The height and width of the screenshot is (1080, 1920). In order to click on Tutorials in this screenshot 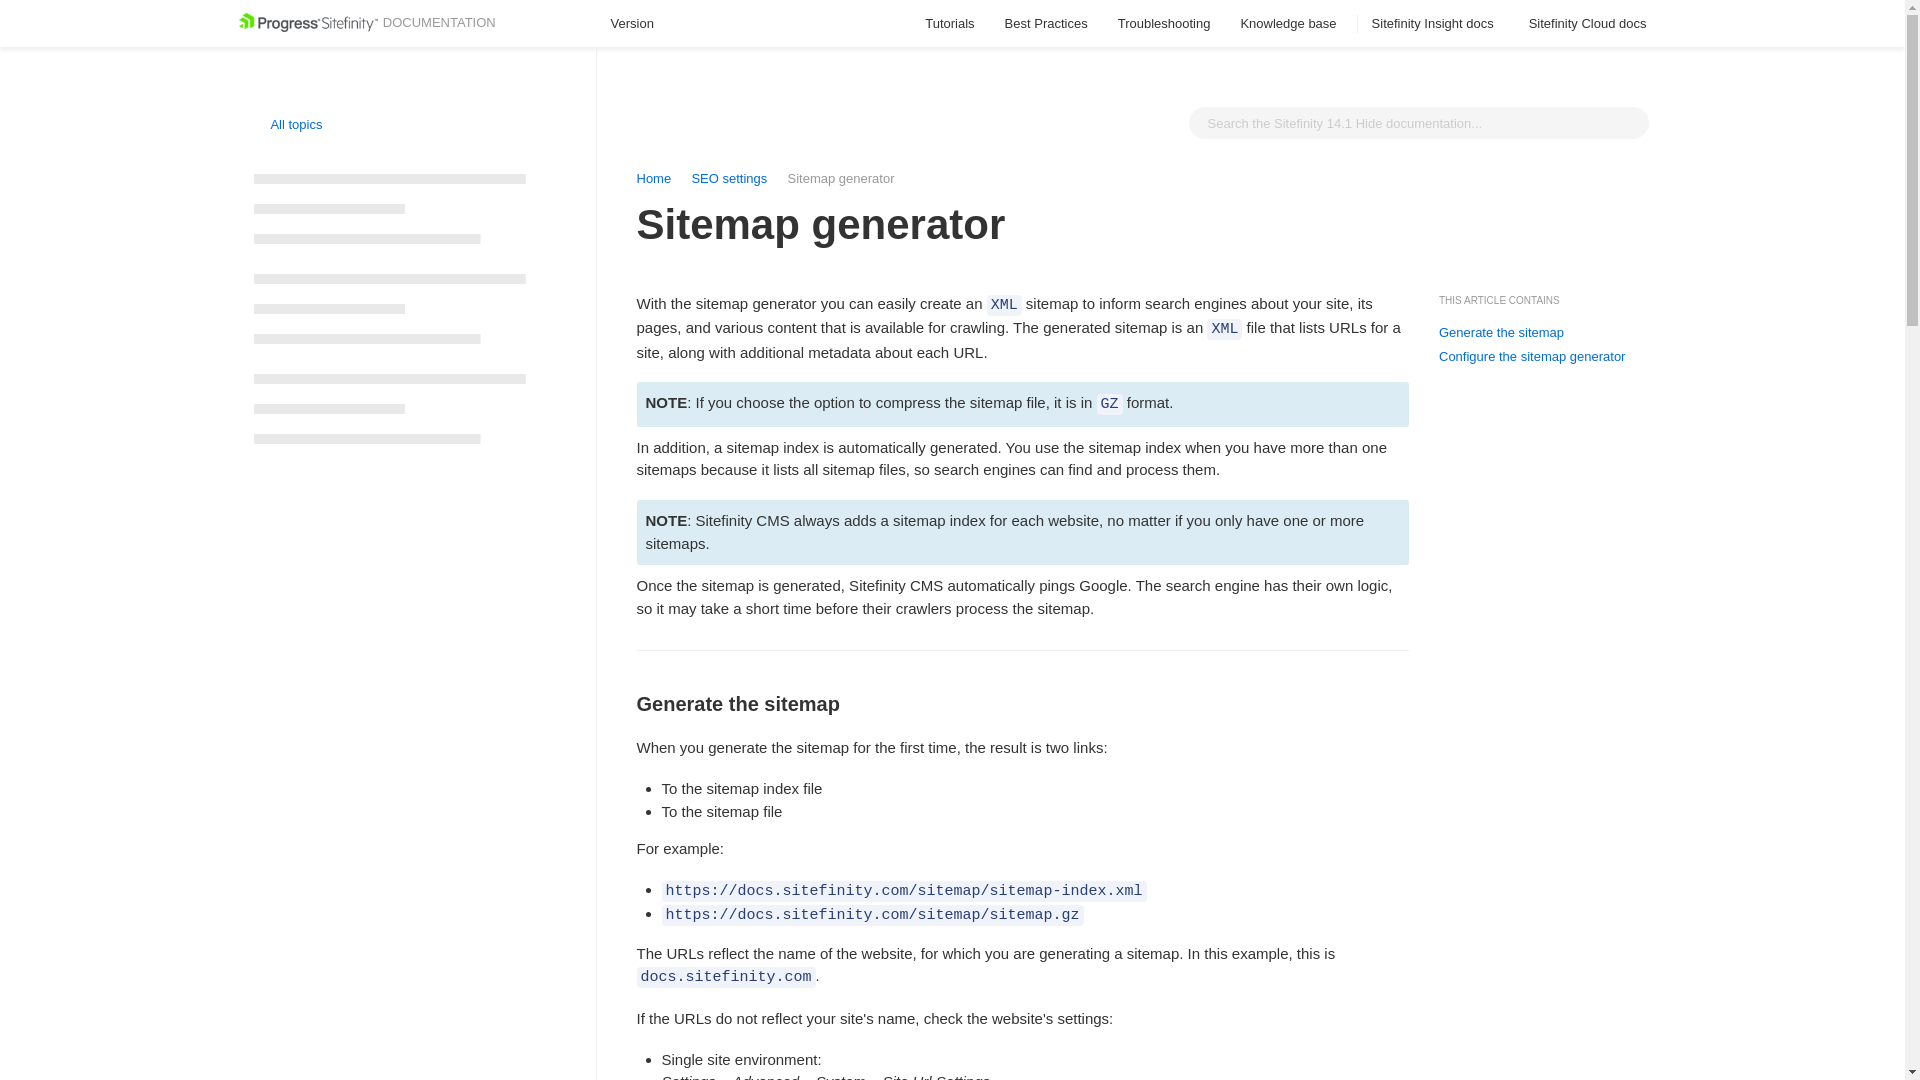, I will do `click(949, 24)`.